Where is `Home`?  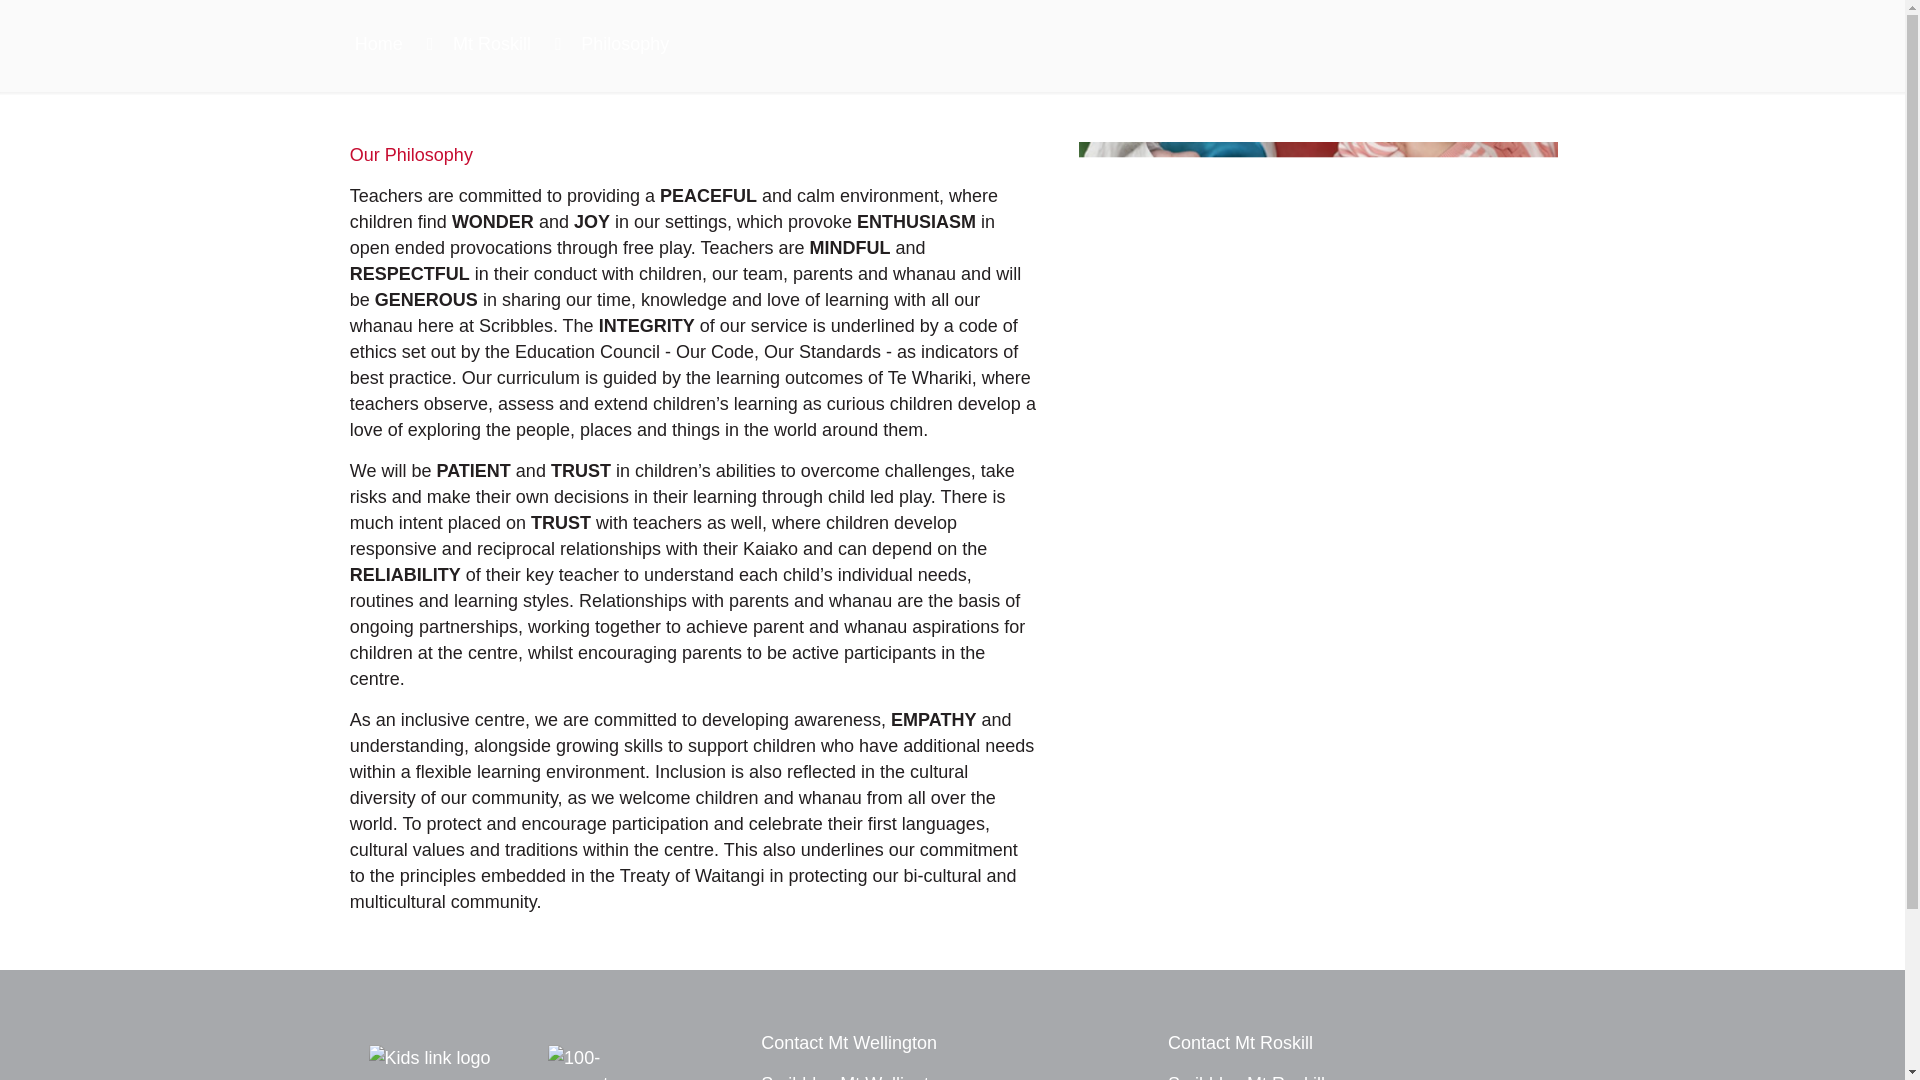
Home is located at coordinates (379, 44).